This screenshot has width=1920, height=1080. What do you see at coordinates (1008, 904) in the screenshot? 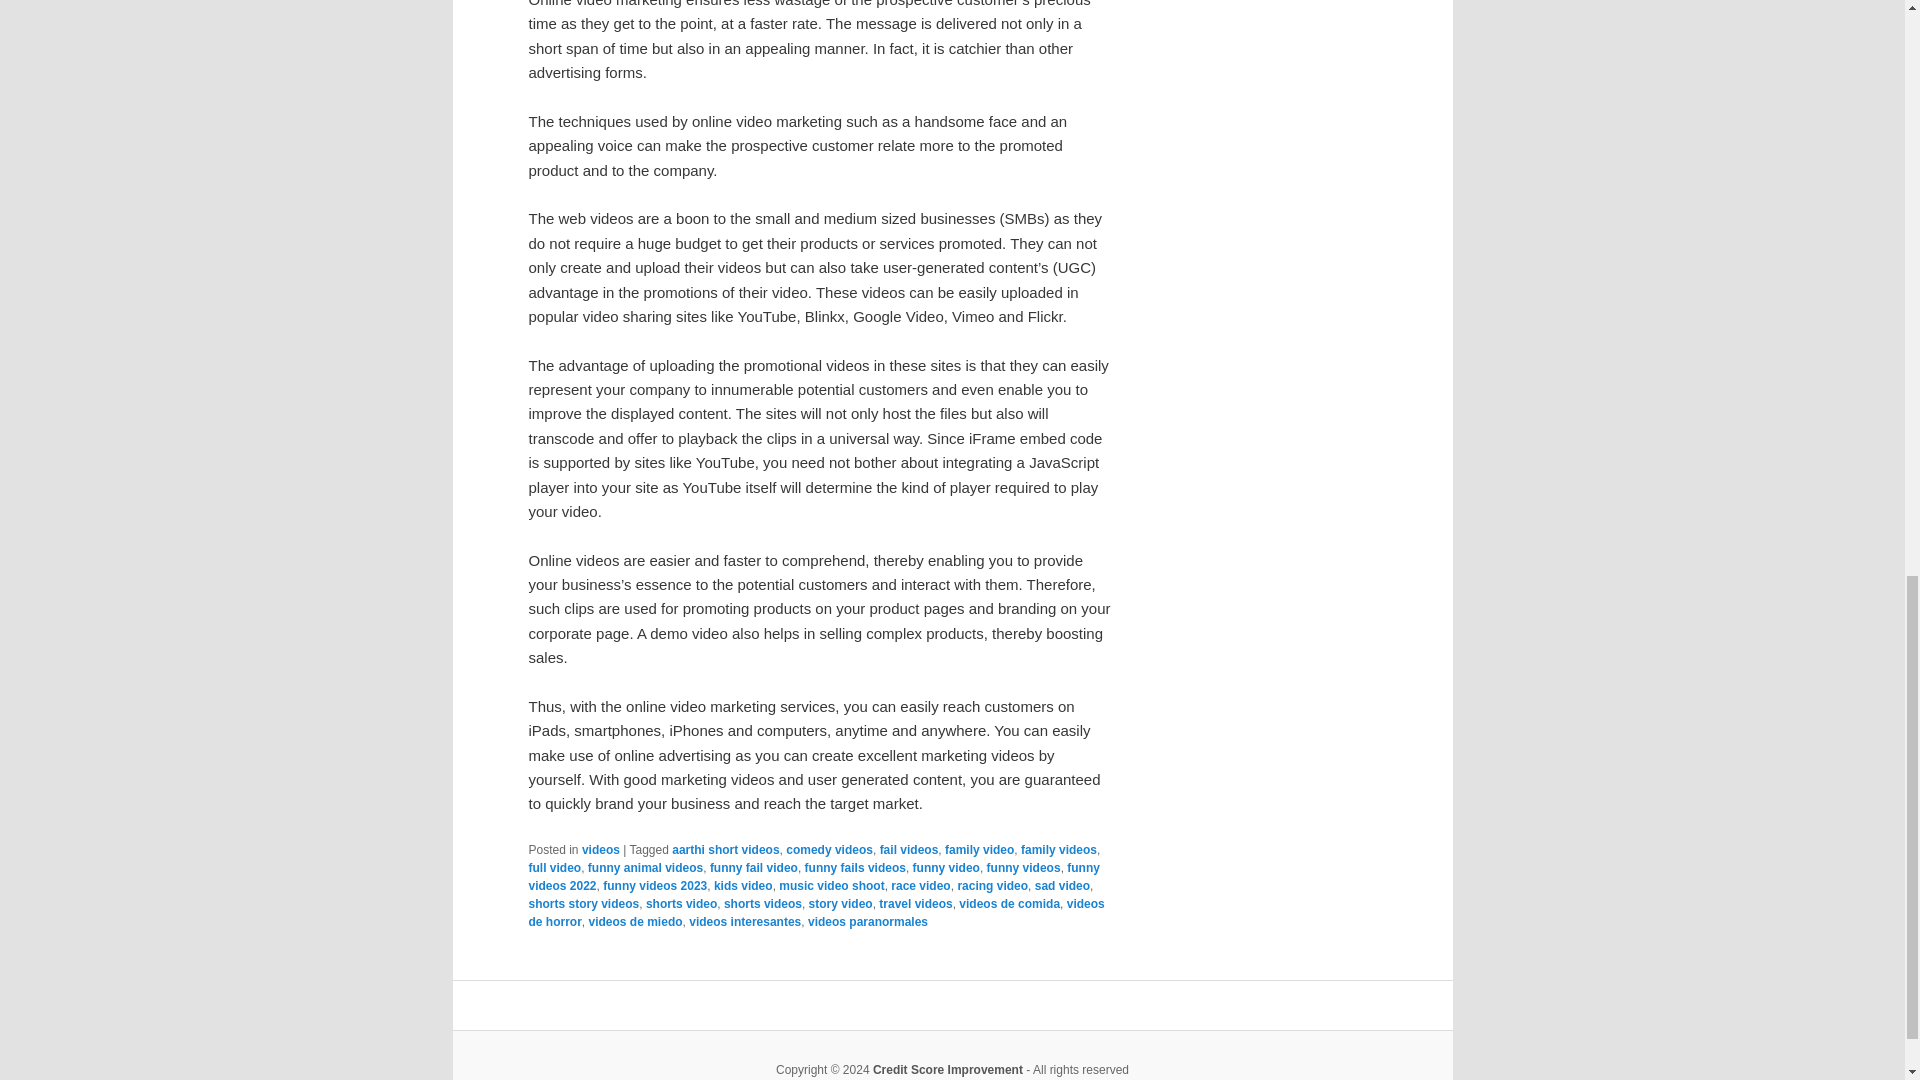
I see `videos de comida` at bounding box center [1008, 904].